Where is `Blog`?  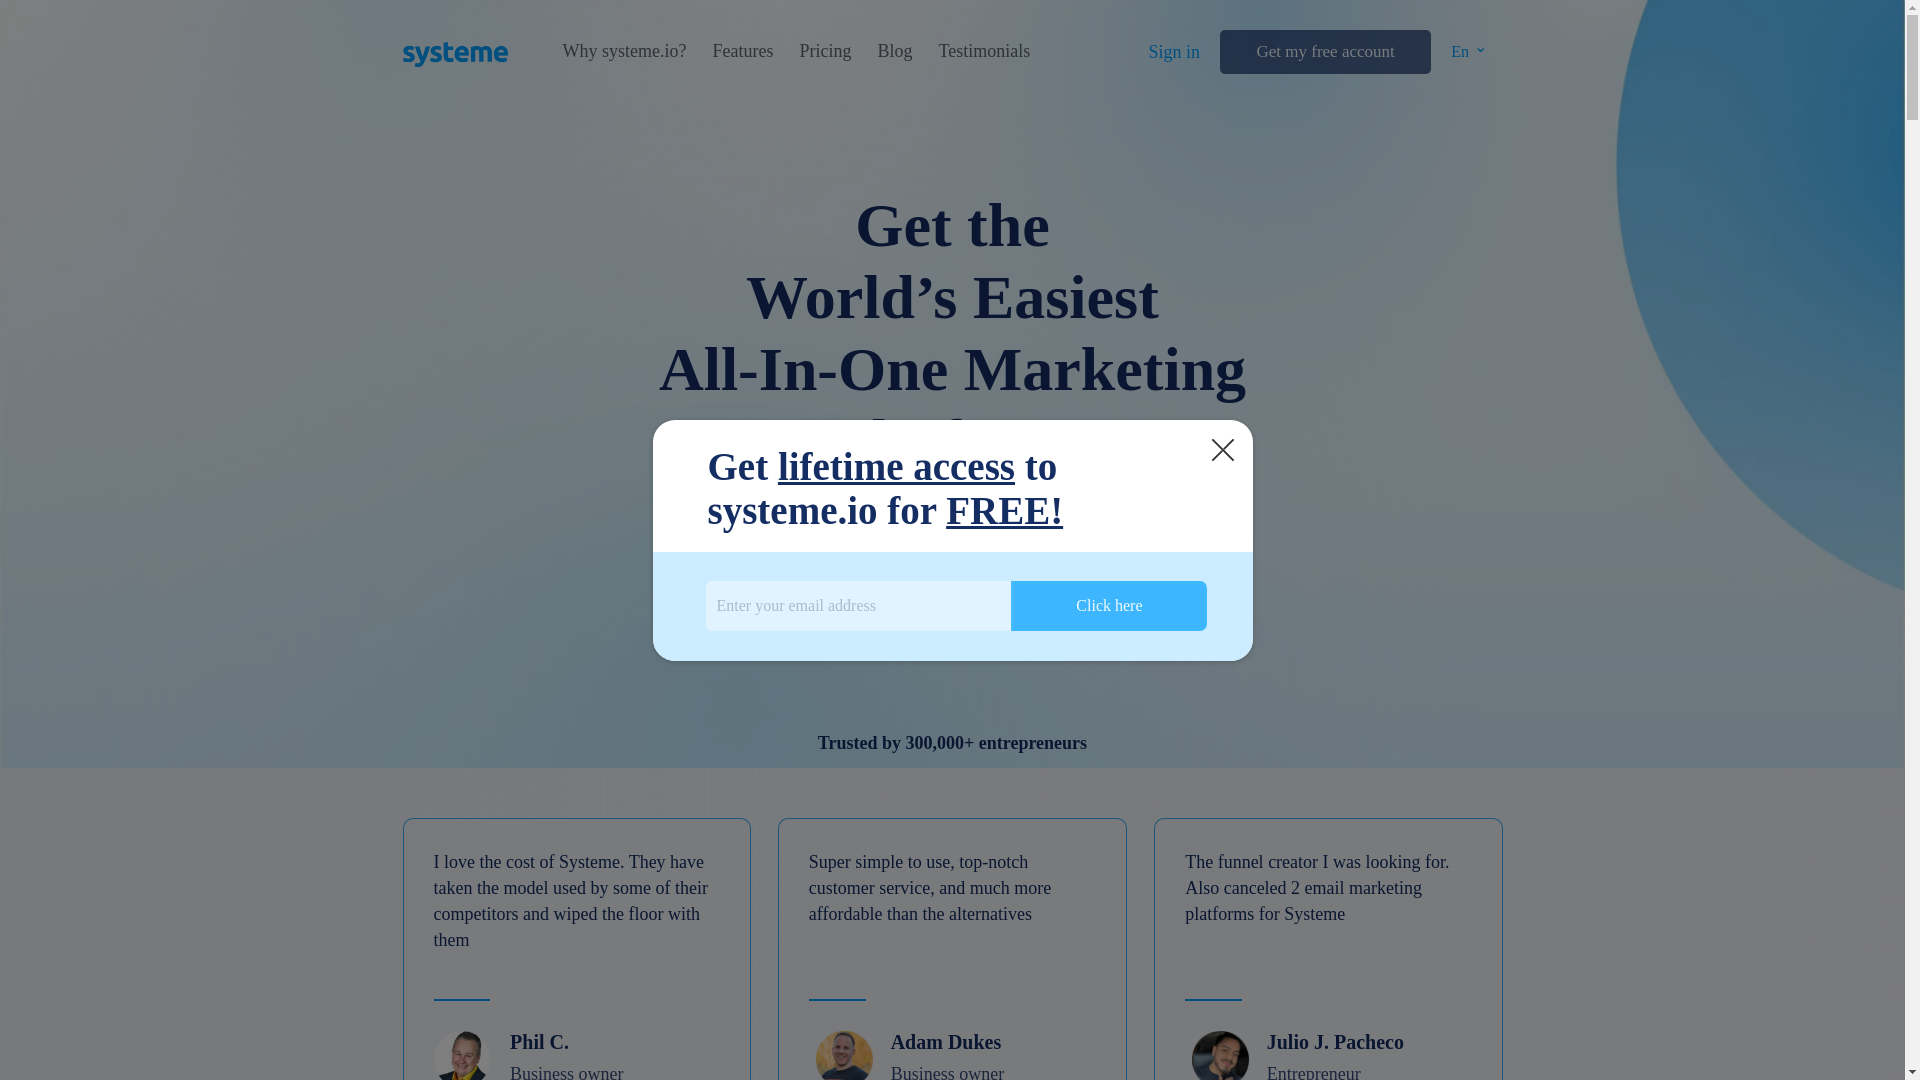 Blog is located at coordinates (894, 51).